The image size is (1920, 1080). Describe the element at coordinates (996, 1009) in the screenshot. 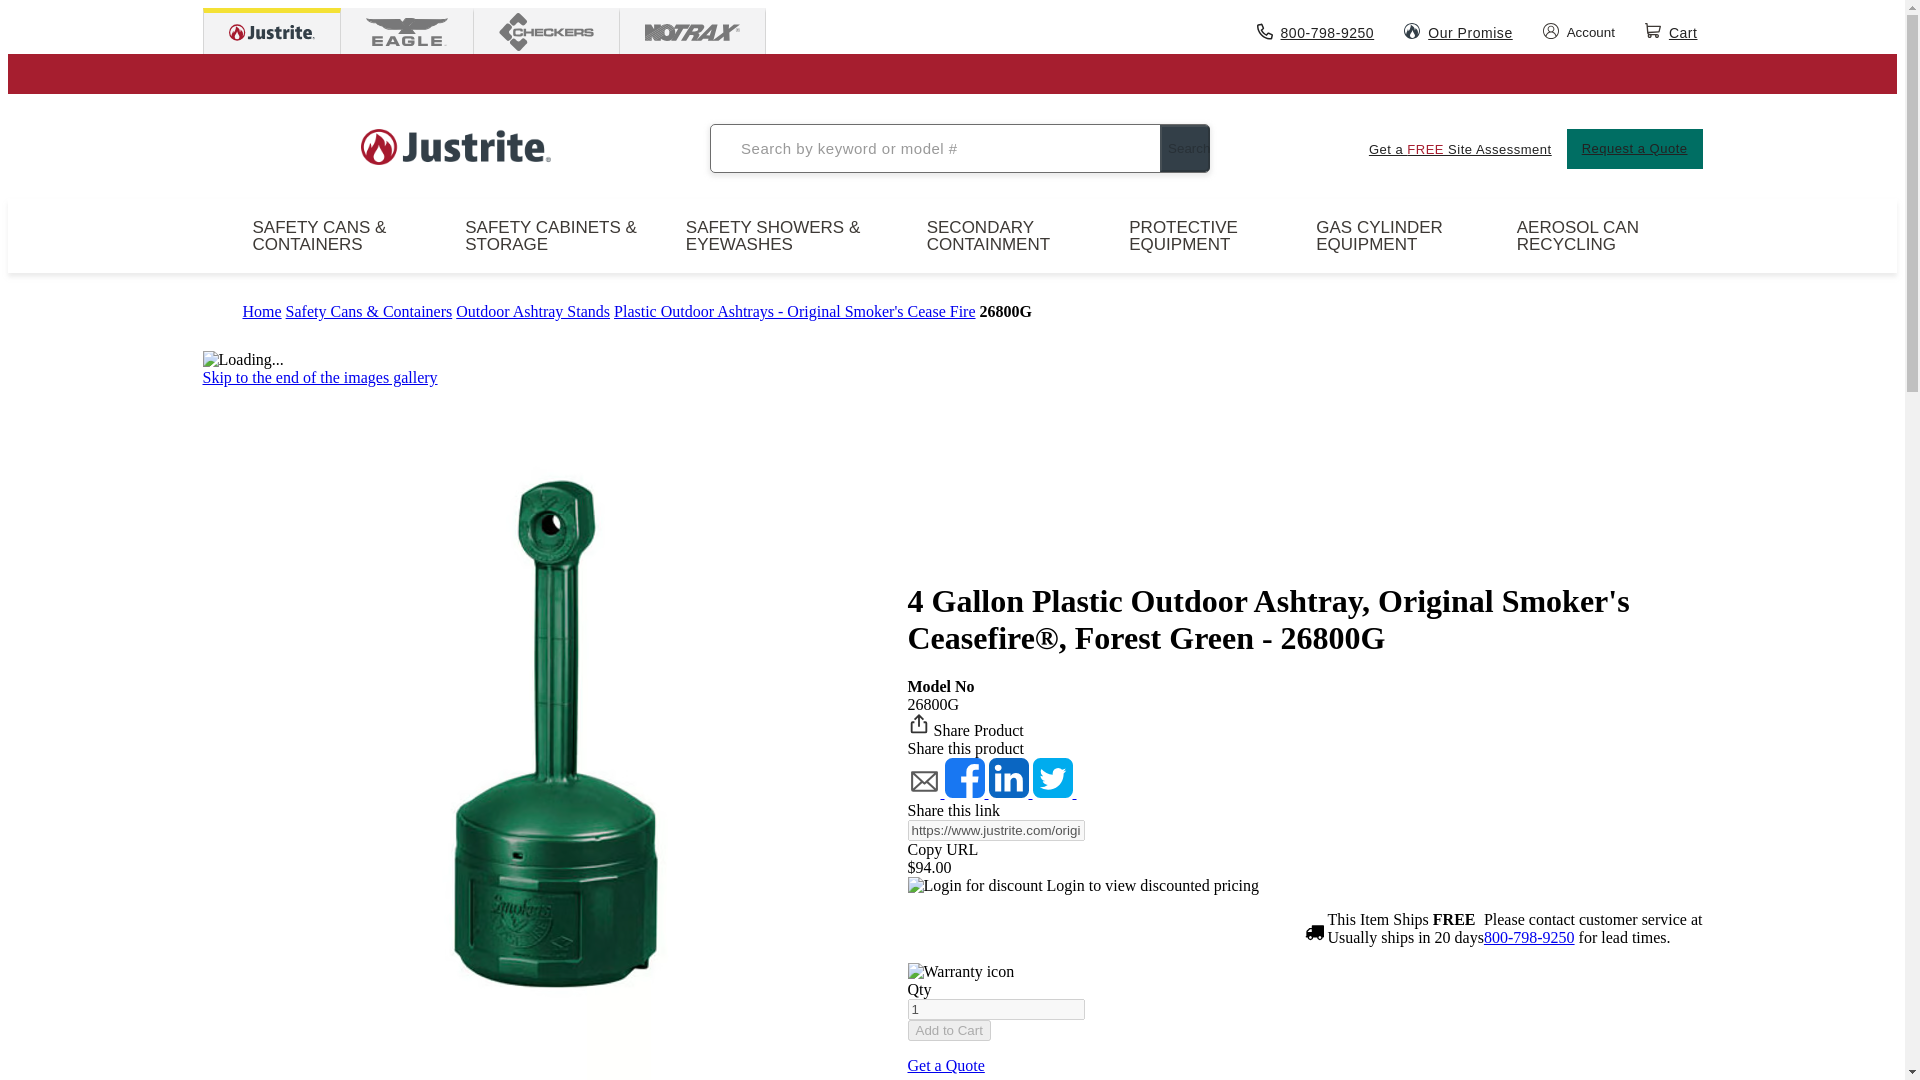

I see `1` at that location.